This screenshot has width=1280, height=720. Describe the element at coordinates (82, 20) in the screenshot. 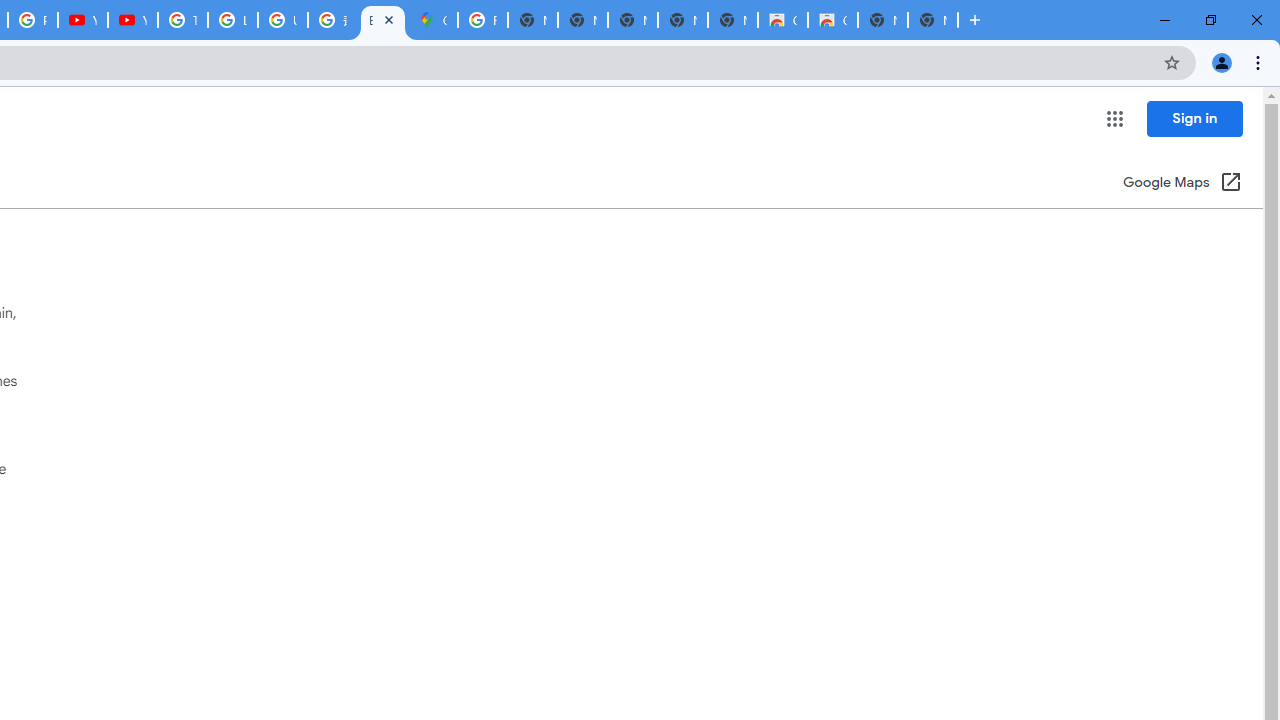

I see `YouTube` at that location.